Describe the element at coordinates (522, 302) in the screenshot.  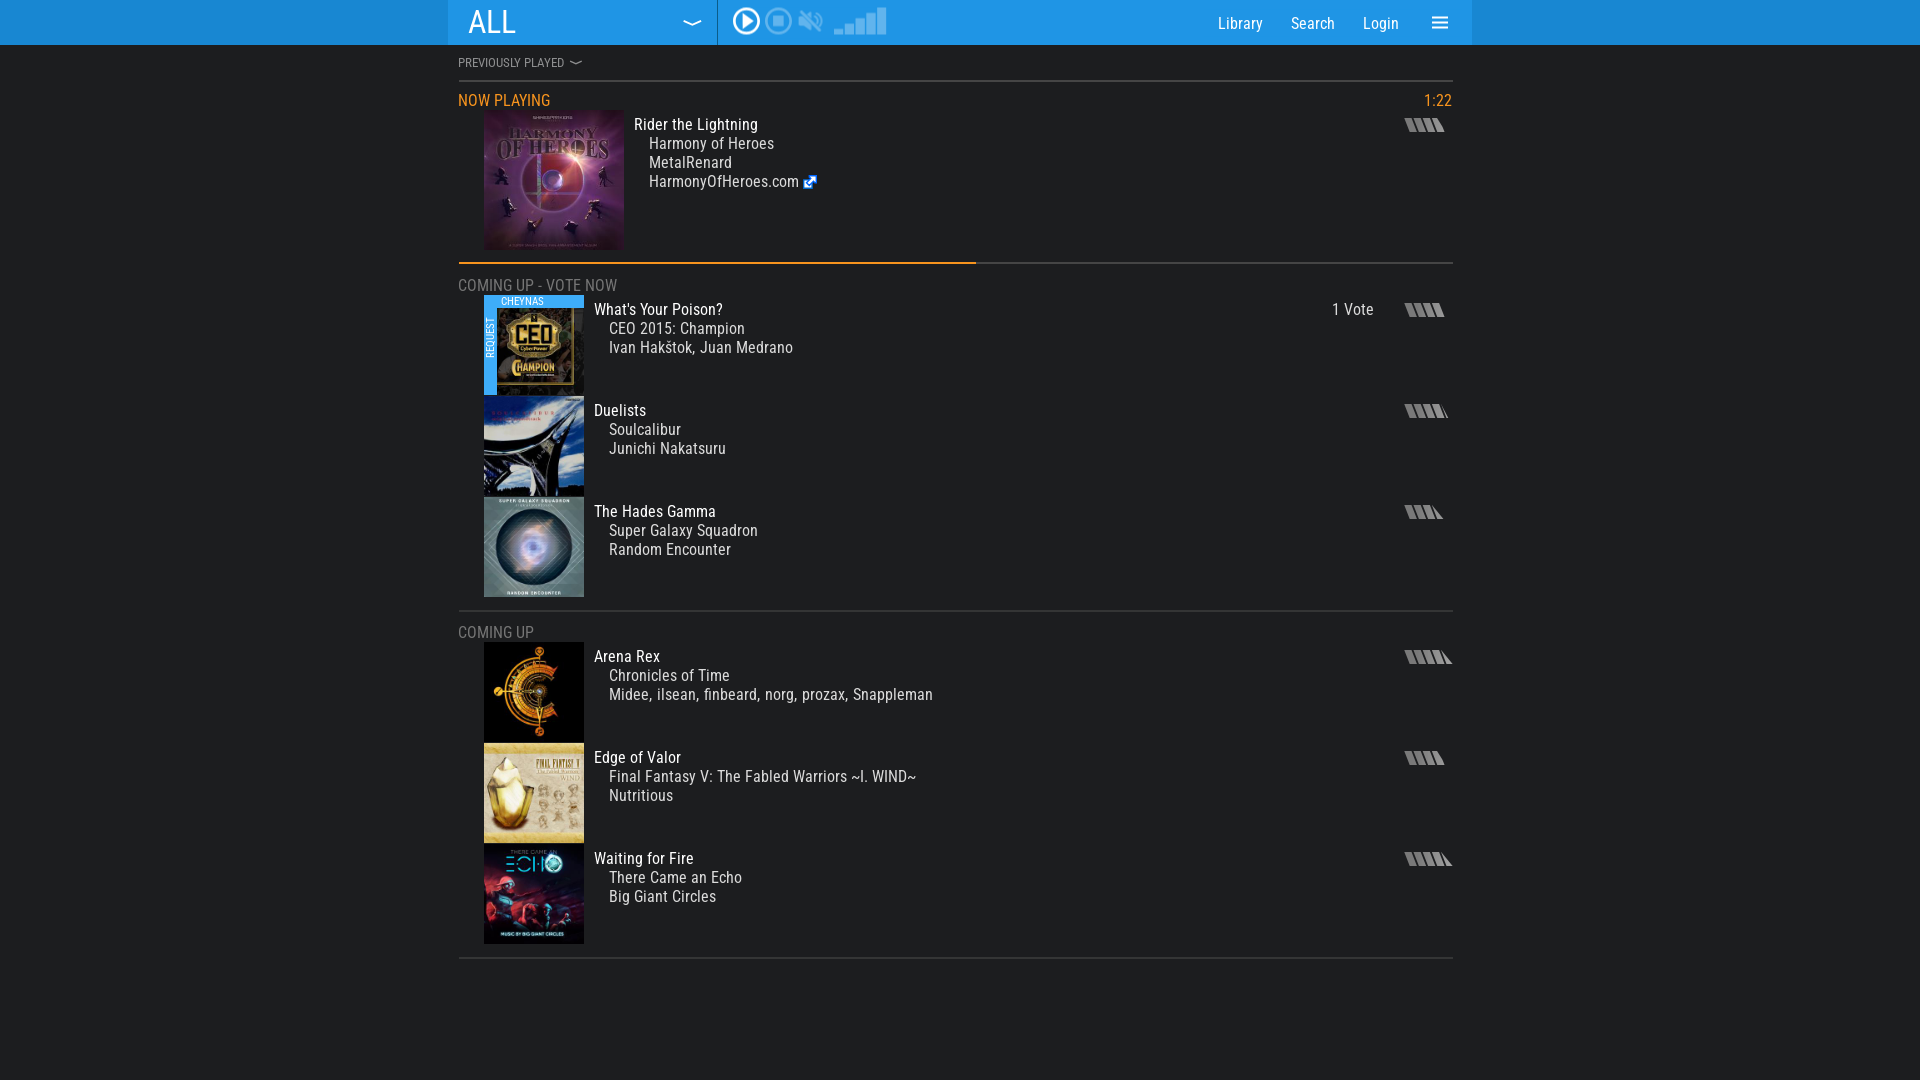
I see `CHEYNAS` at that location.